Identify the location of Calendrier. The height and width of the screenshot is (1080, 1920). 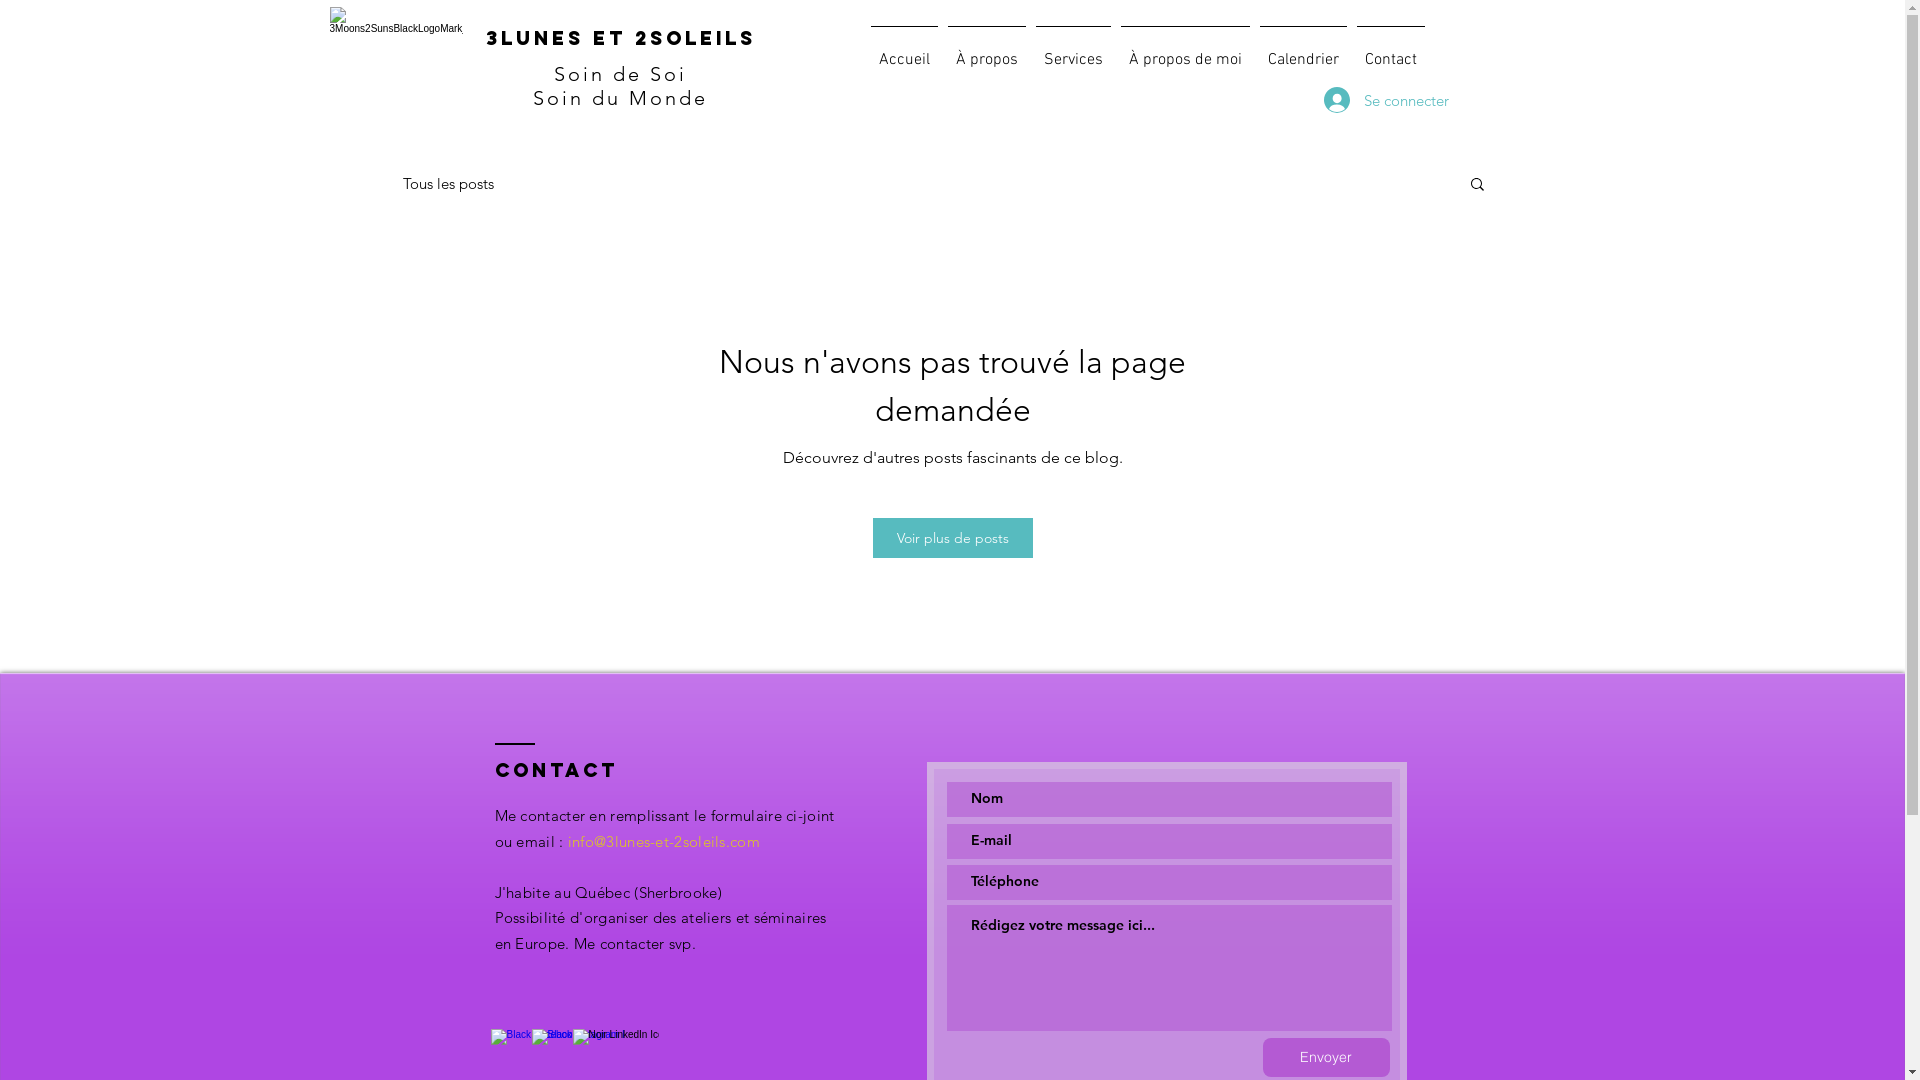
(1302, 51).